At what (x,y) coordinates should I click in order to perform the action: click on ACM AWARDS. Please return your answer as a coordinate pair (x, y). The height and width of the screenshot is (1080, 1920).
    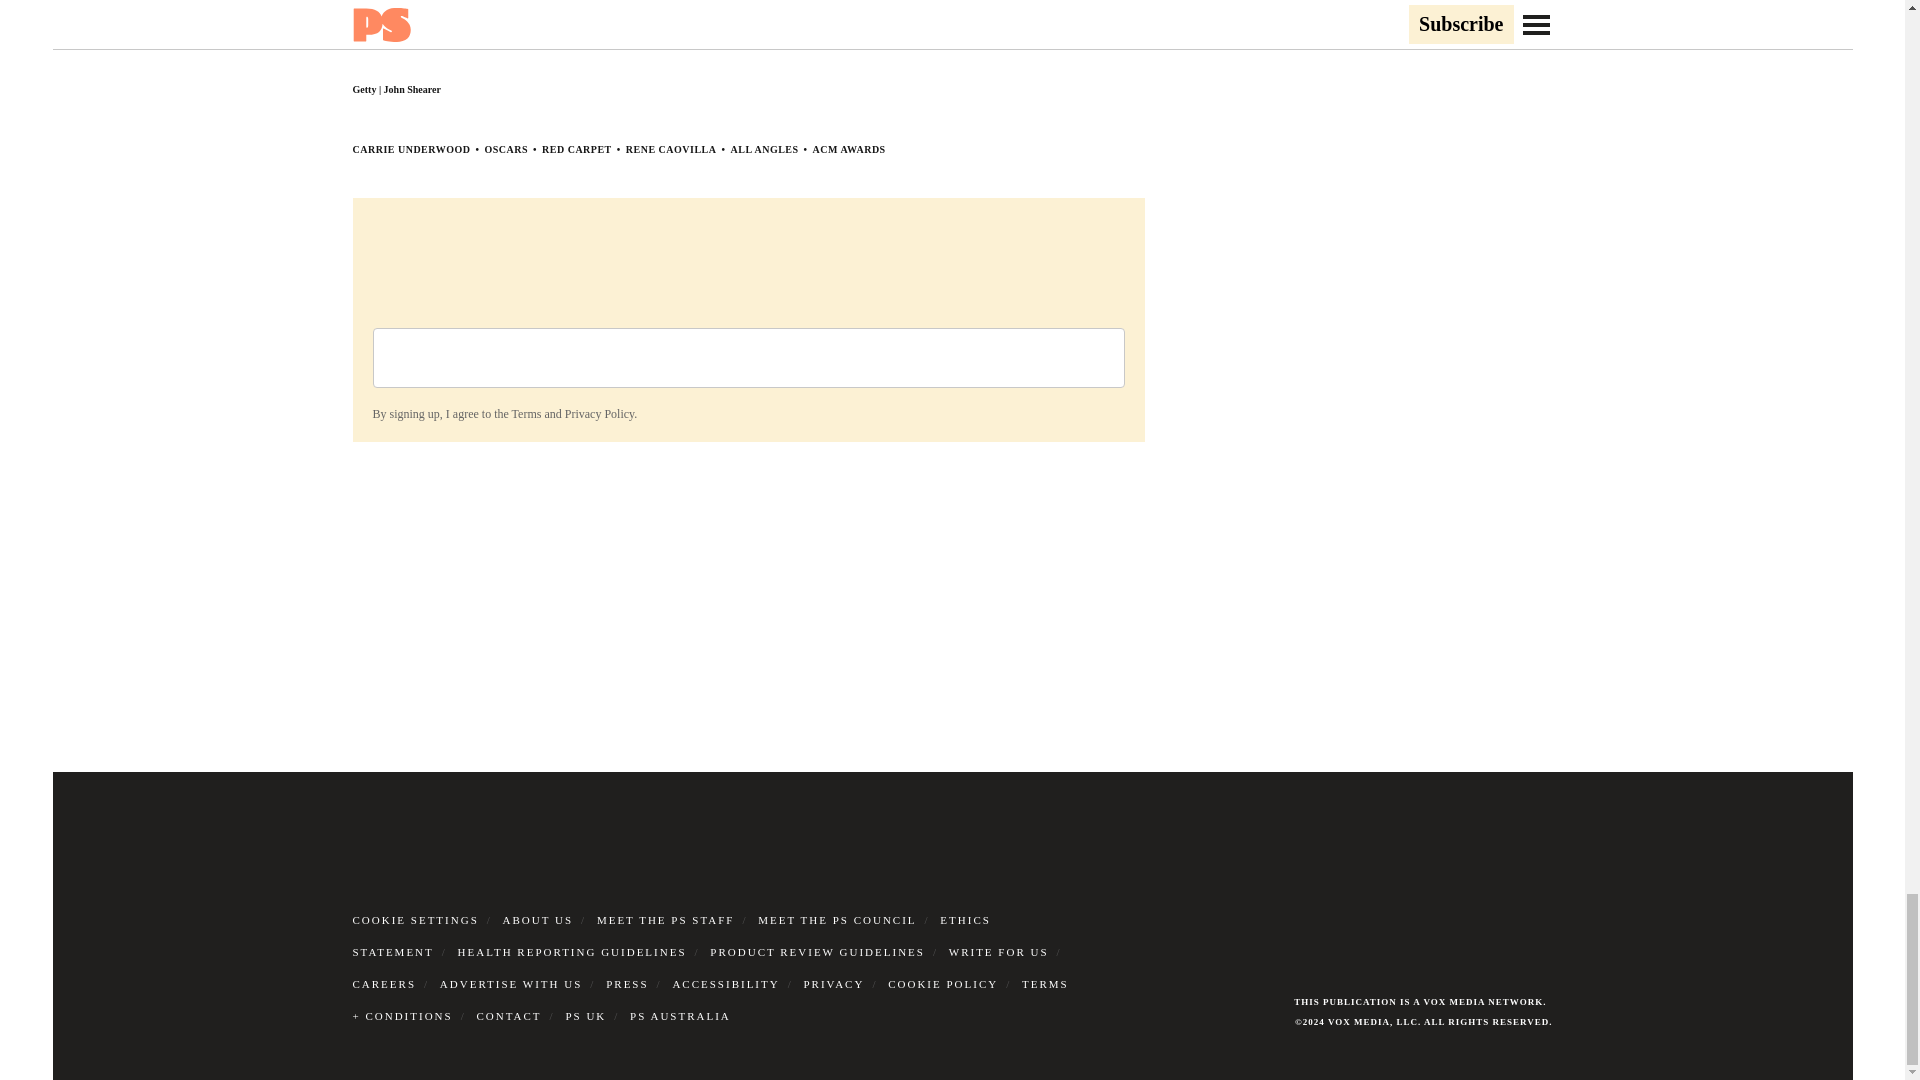
    Looking at the image, I should click on (848, 149).